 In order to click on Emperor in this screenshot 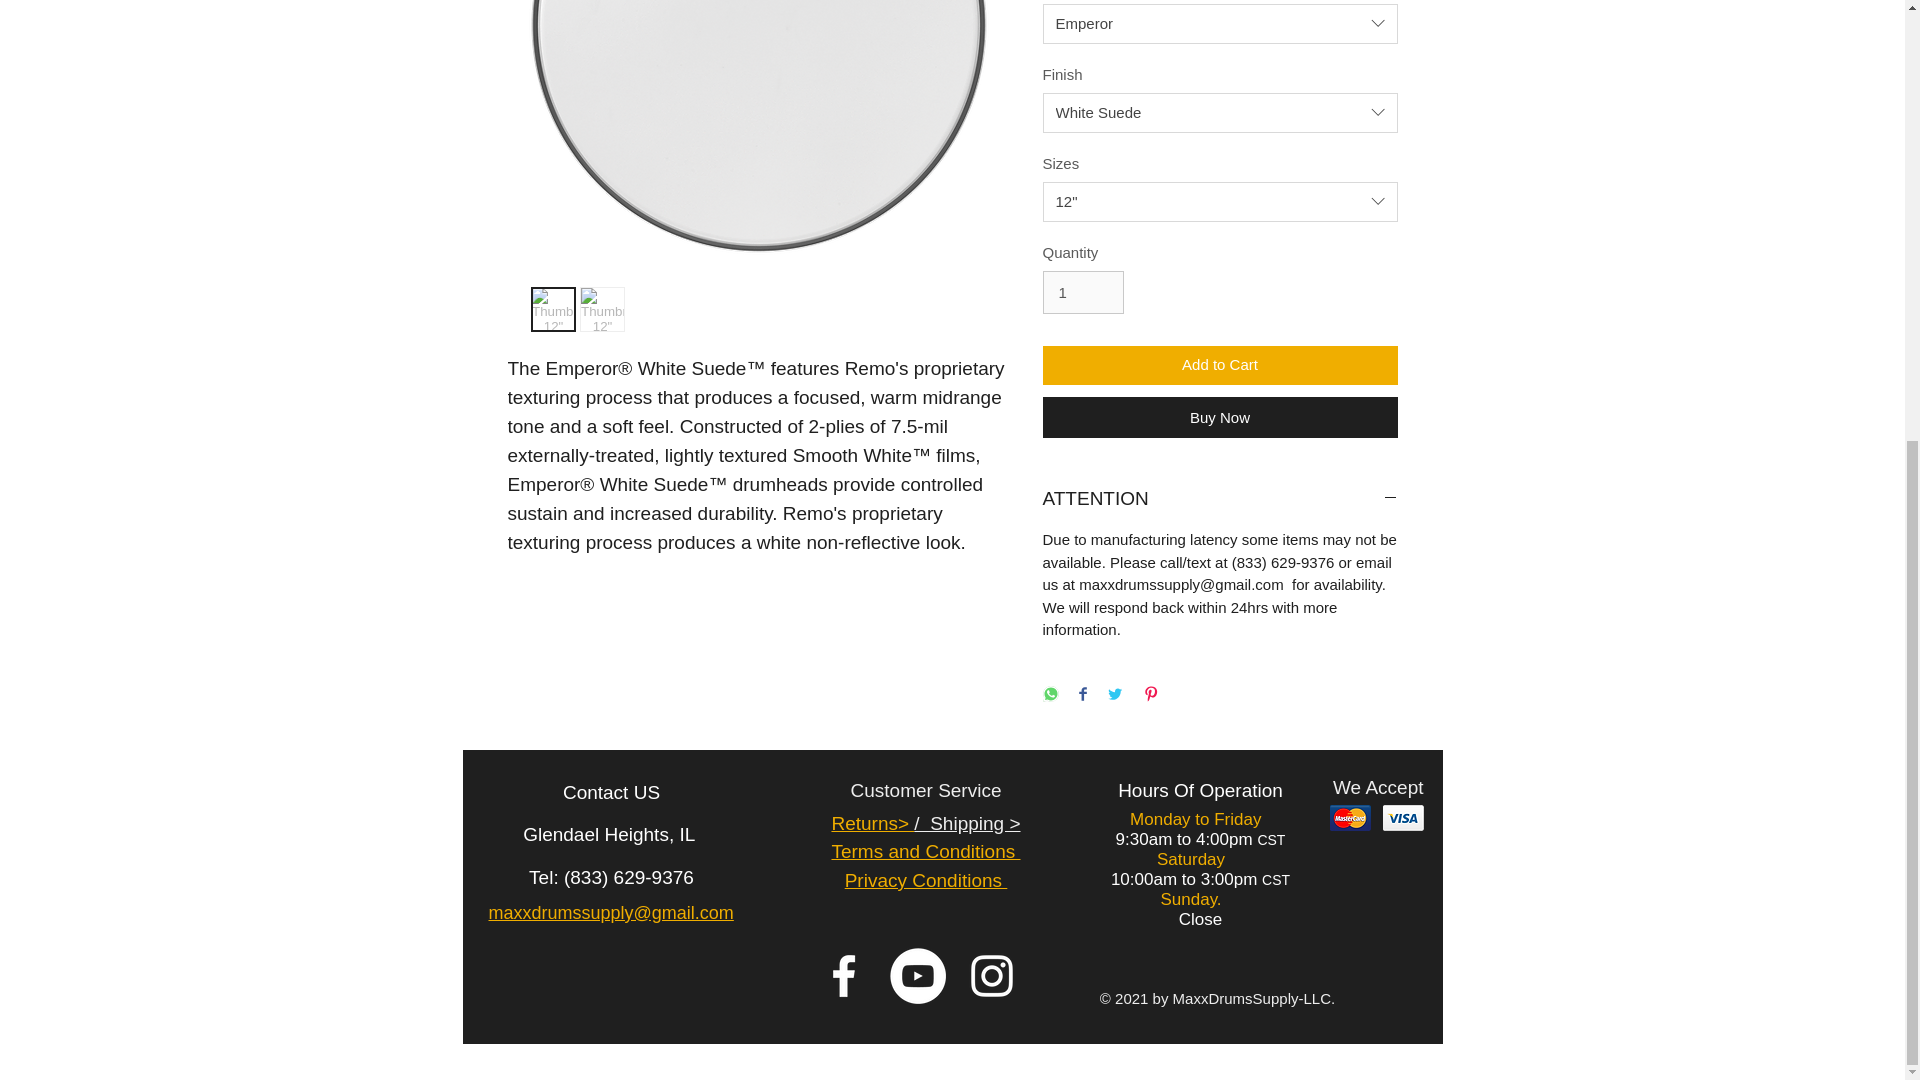, I will do `click(1220, 24)`.